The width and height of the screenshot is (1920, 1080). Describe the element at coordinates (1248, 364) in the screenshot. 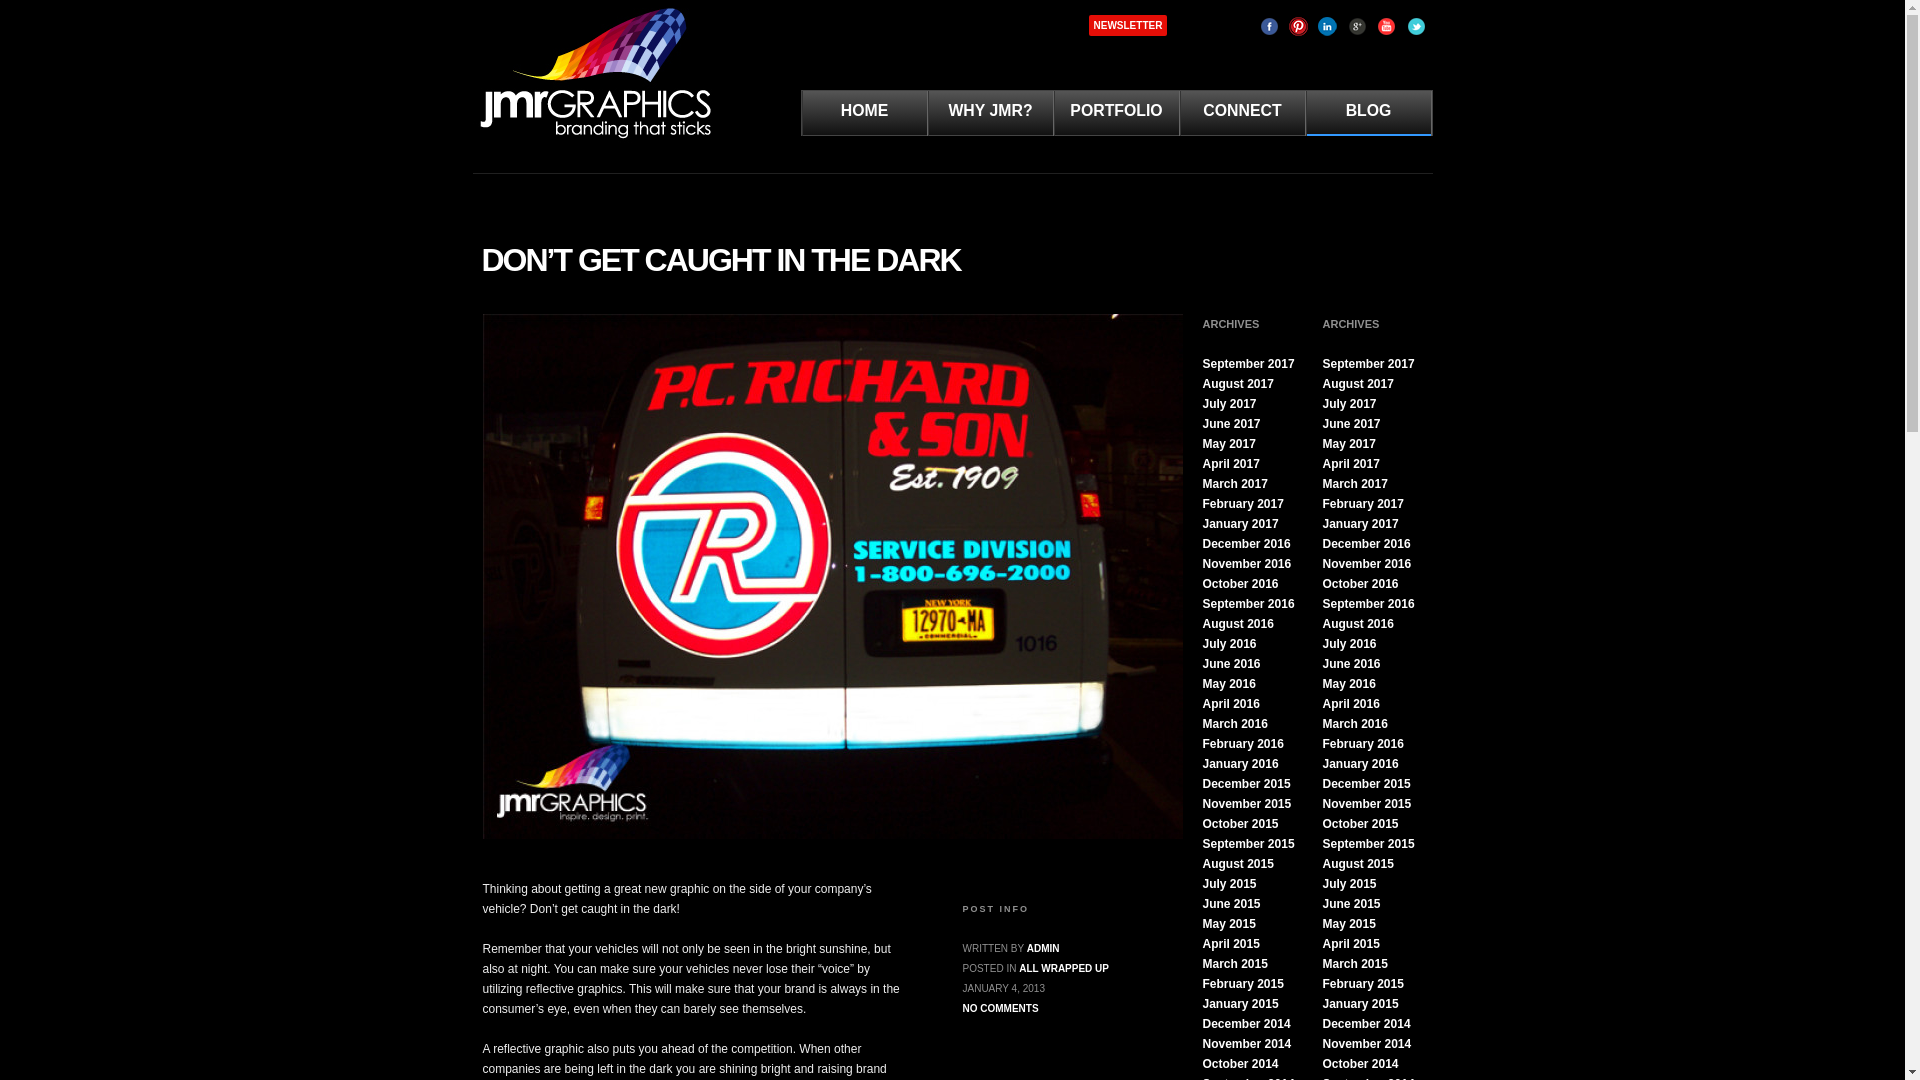

I see `September 2017` at that location.